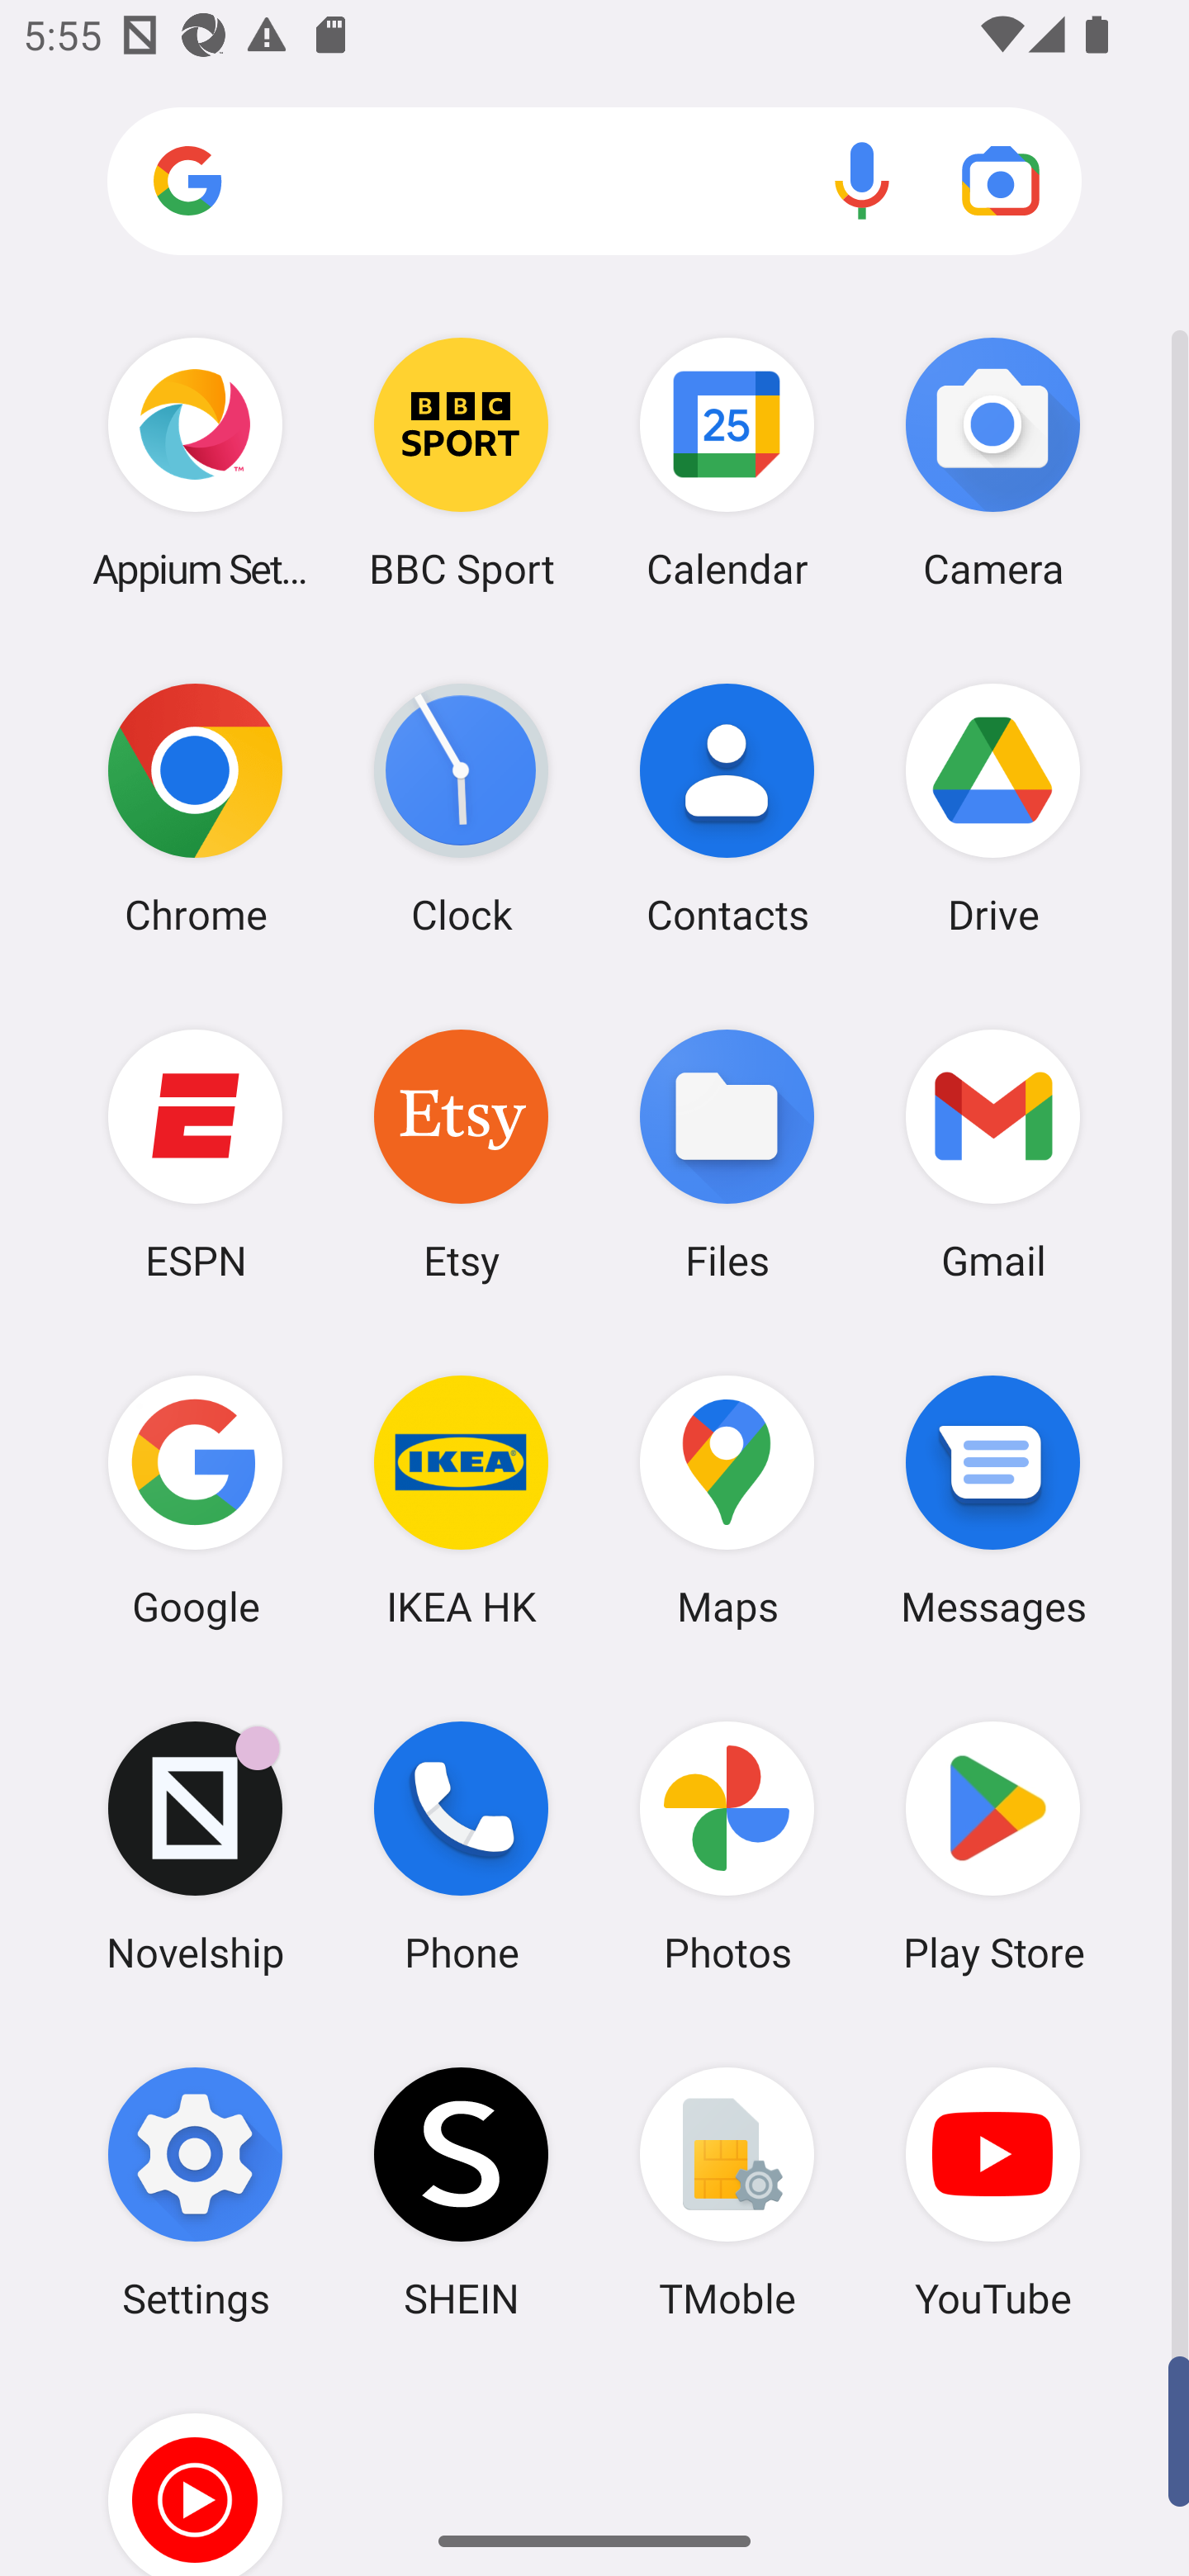 Image resolution: width=1189 pixels, height=2576 pixels. Describe the element at coordinates (727, 1500) in the screenshot. I see `Maps` at that location.